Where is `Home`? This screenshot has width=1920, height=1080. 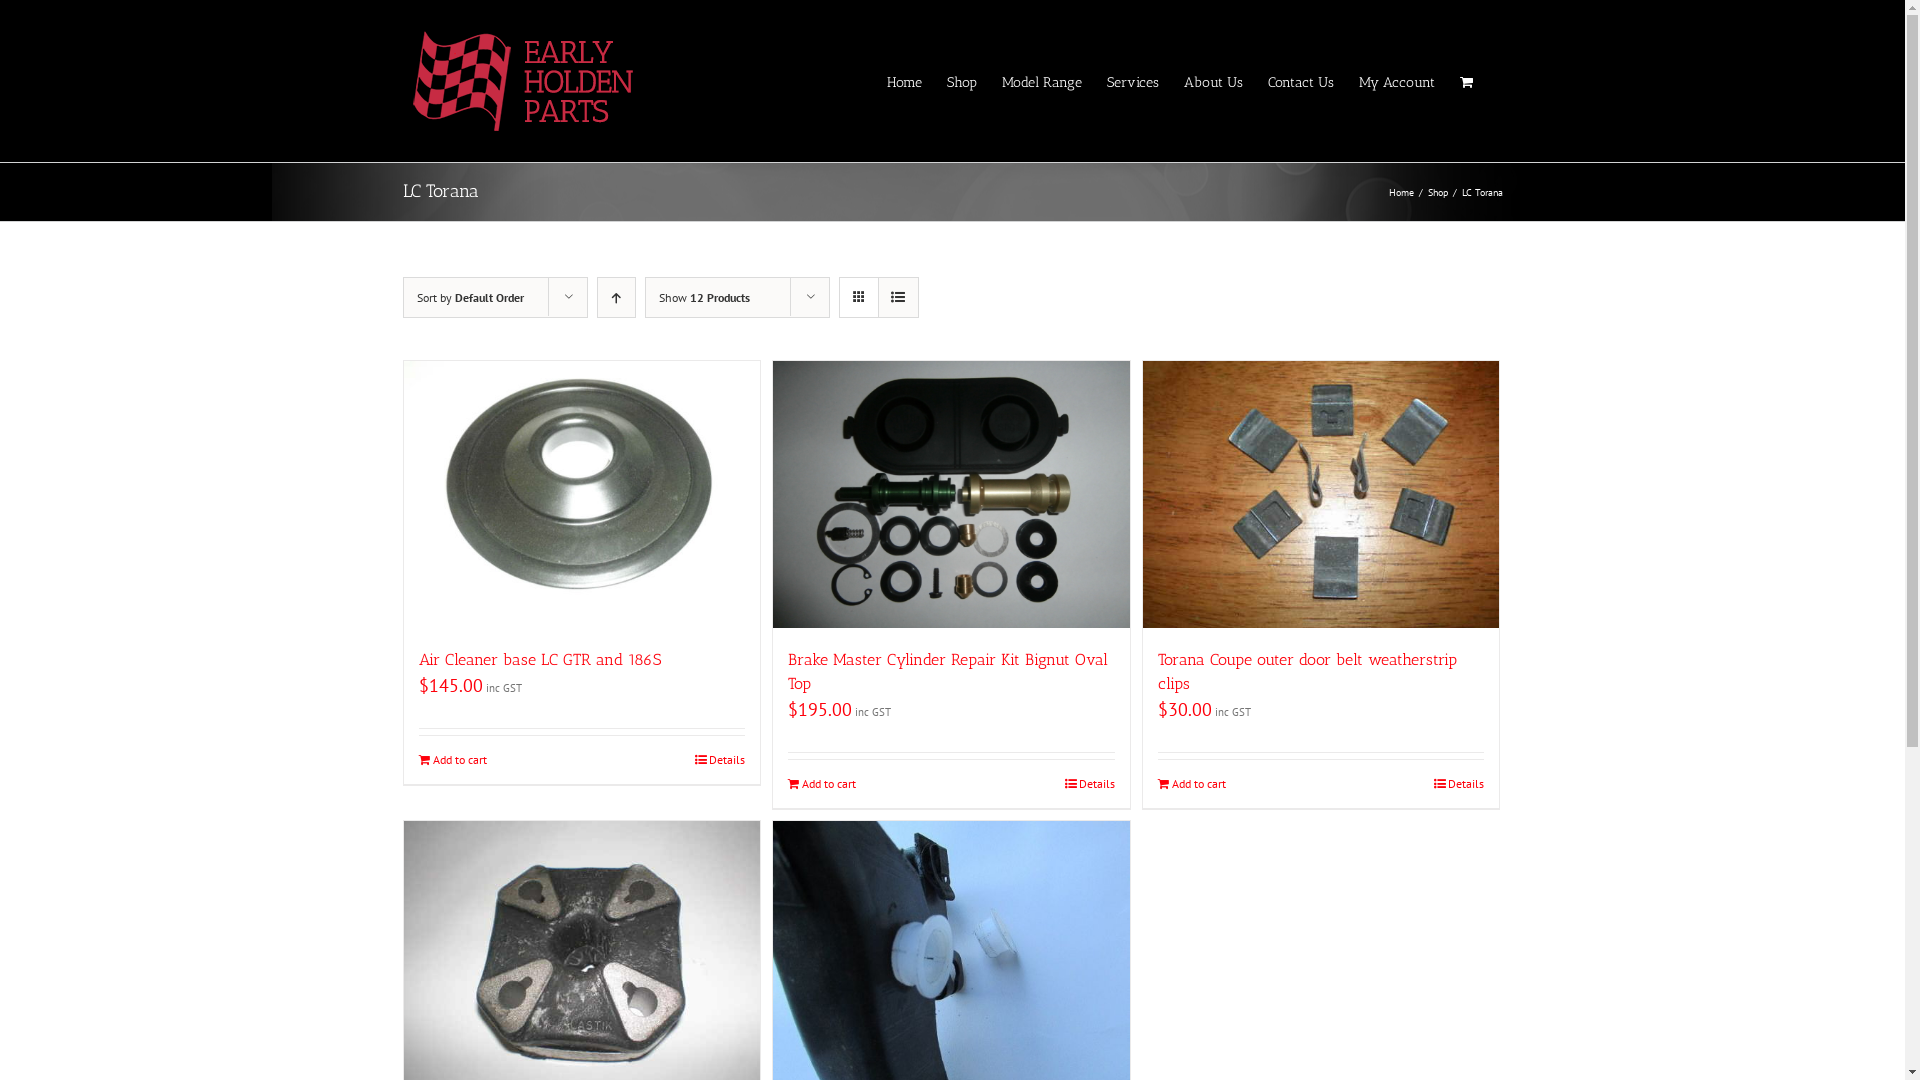
Home is located at coordinates (904, 81).